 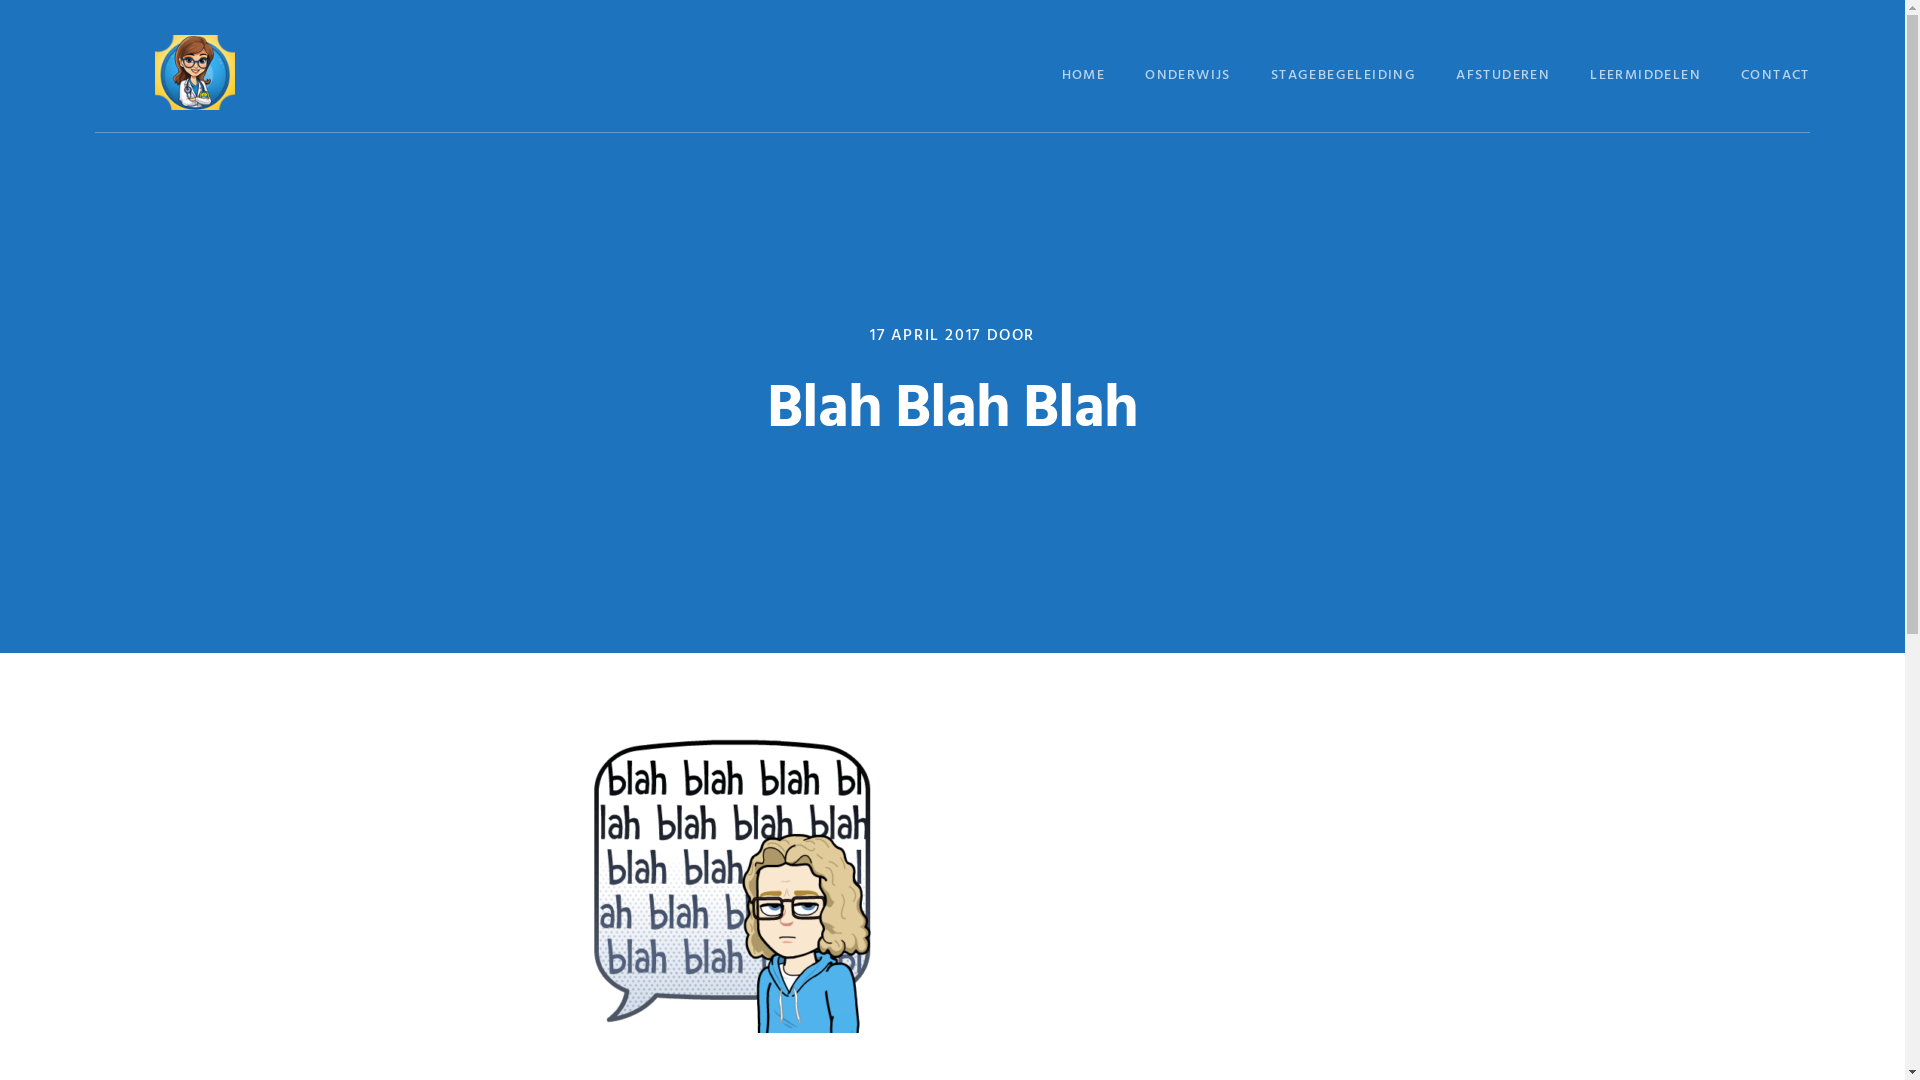 I want to click on LEERMIDDELEN, so click(x=1646, y=76).